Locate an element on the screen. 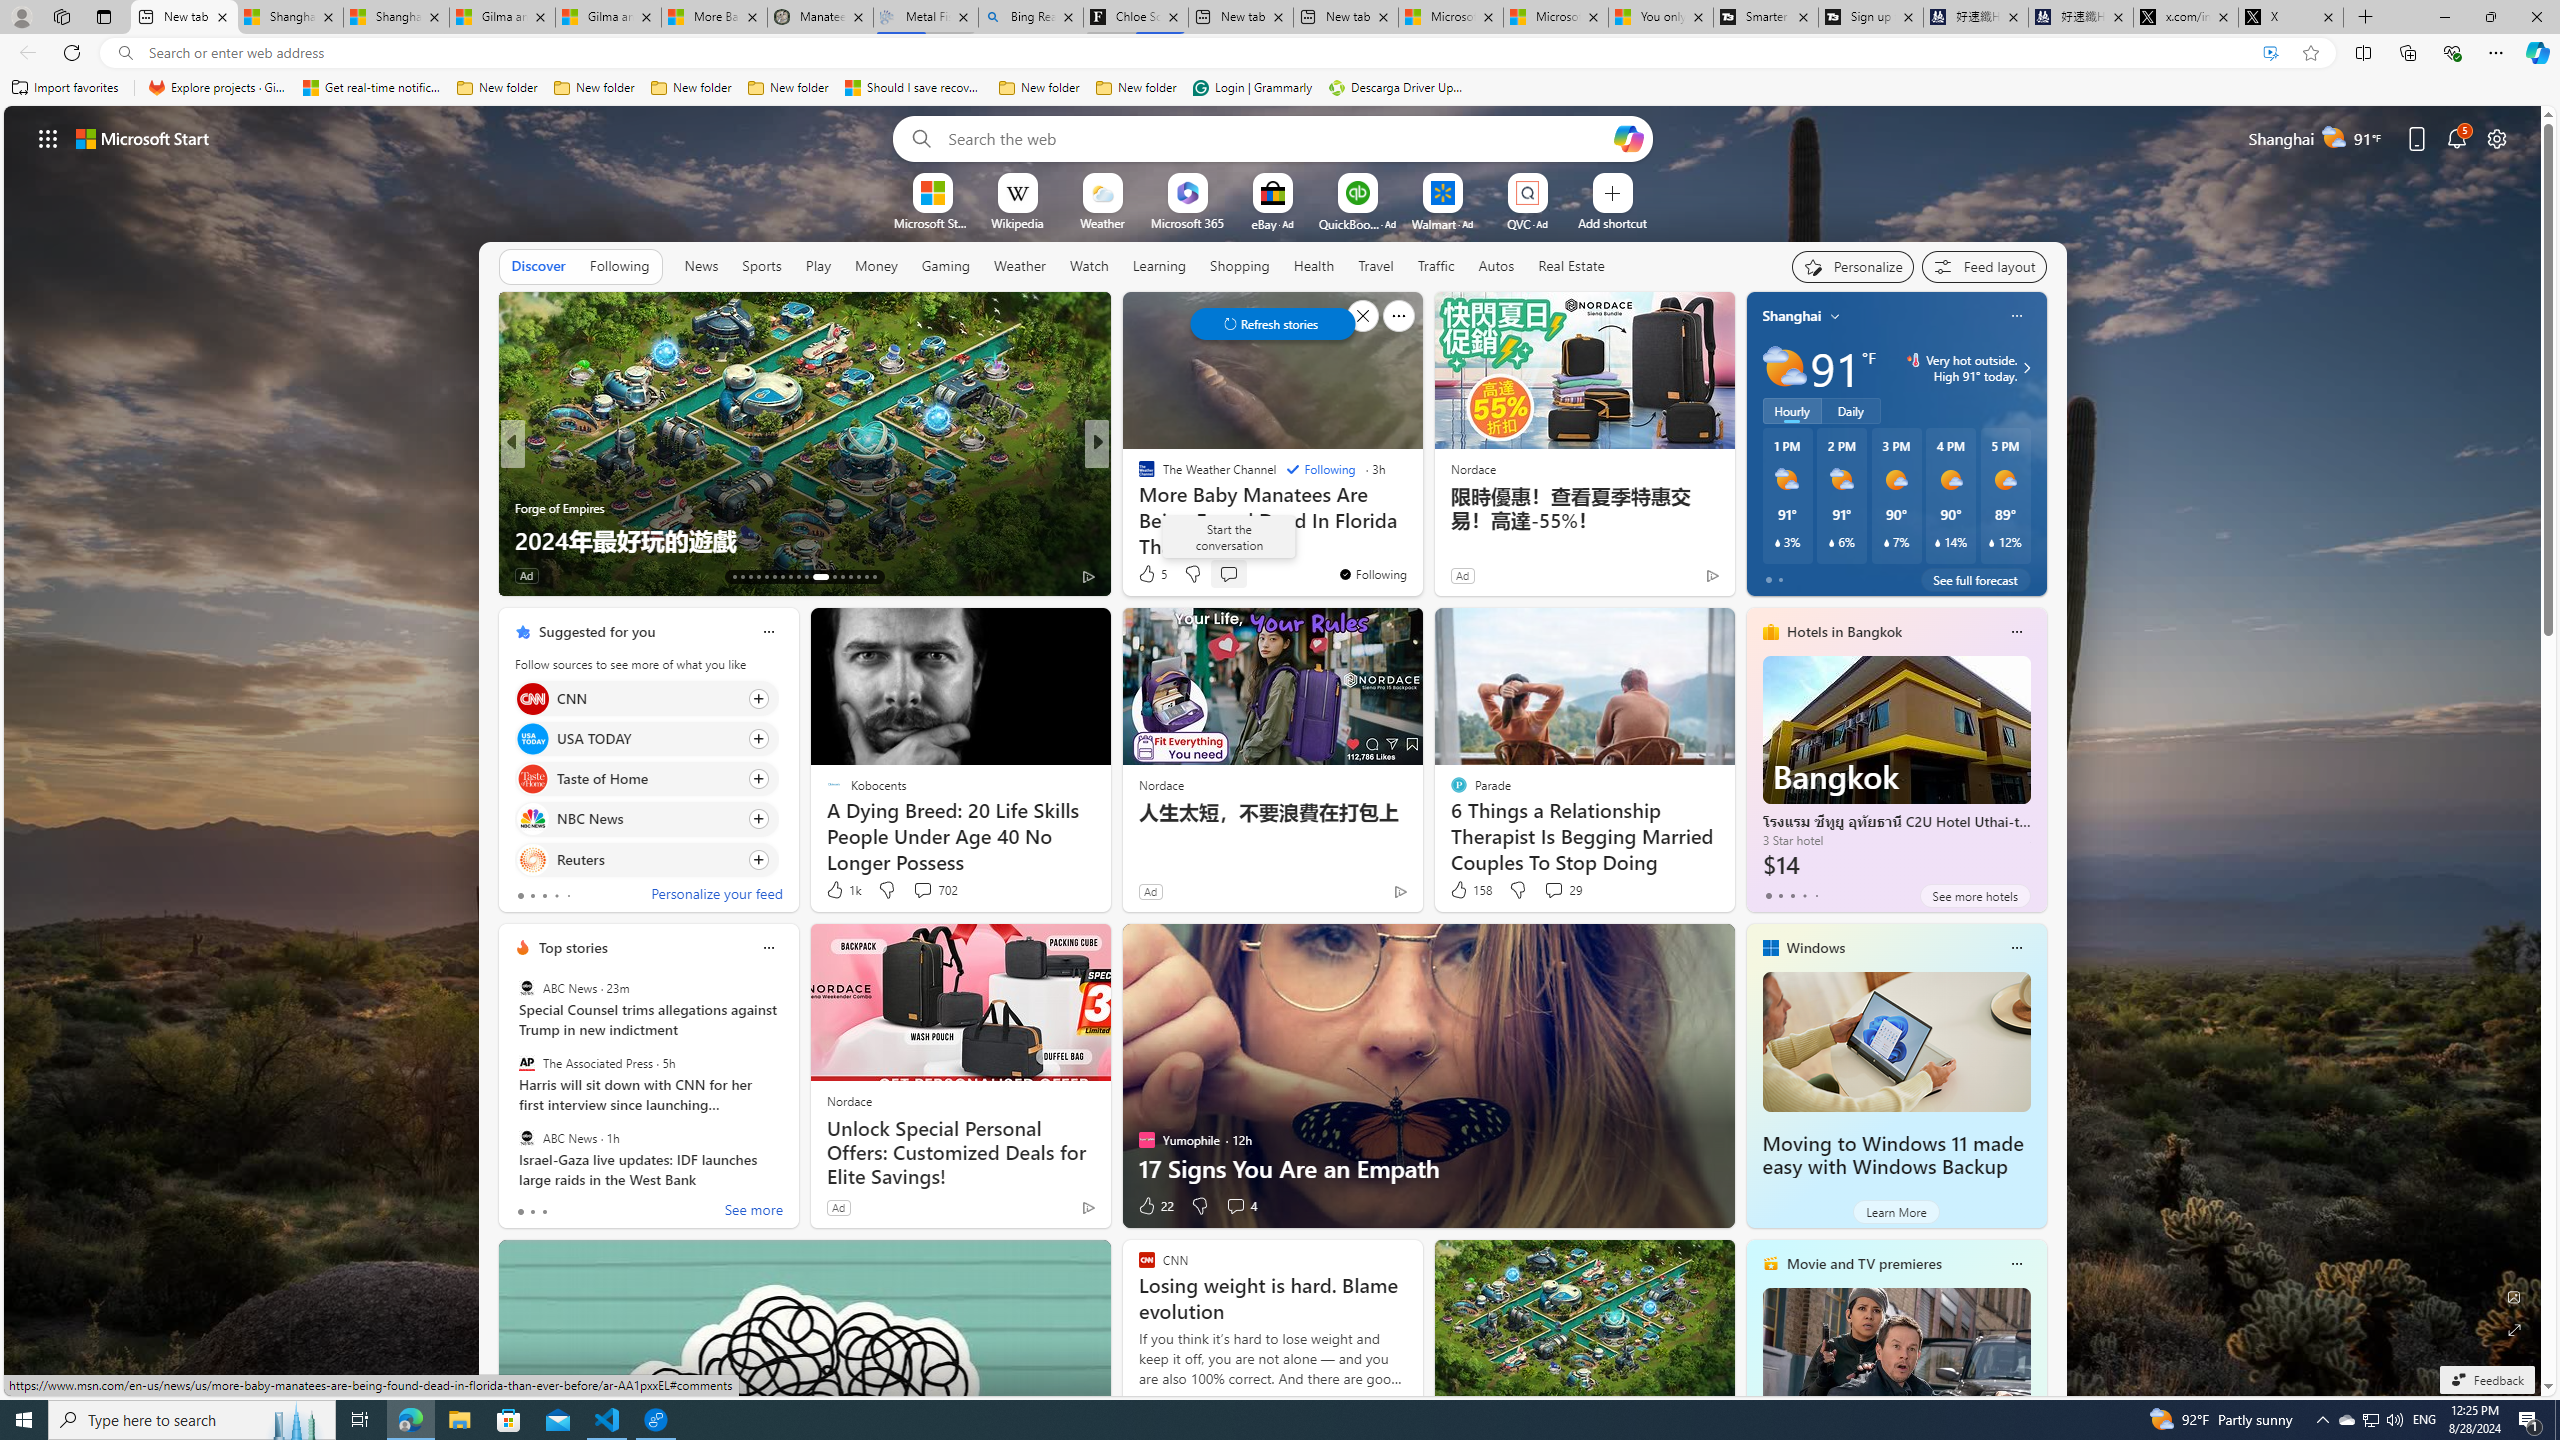 The image size is (2560, 1440). Click to follow source Reuters is located at coordinates (646, 859).